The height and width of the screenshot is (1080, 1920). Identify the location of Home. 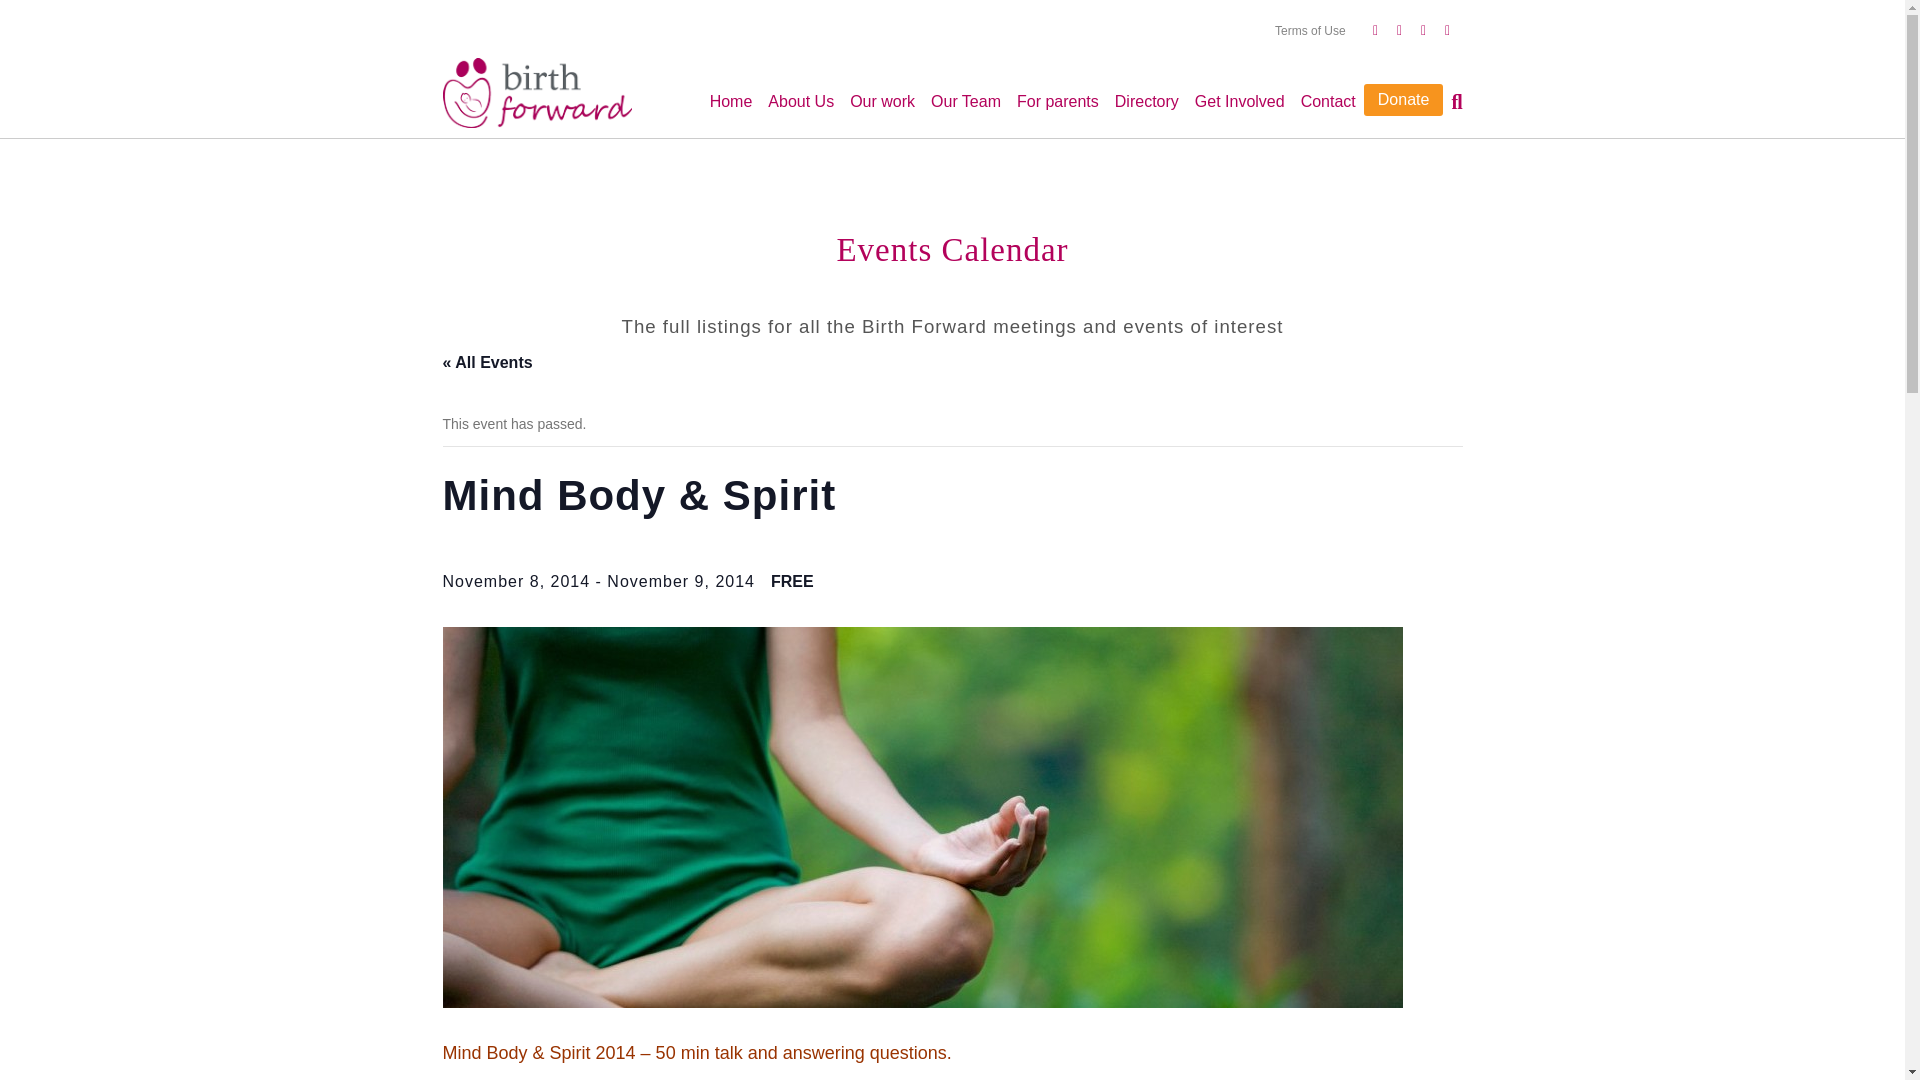
(731, 102).